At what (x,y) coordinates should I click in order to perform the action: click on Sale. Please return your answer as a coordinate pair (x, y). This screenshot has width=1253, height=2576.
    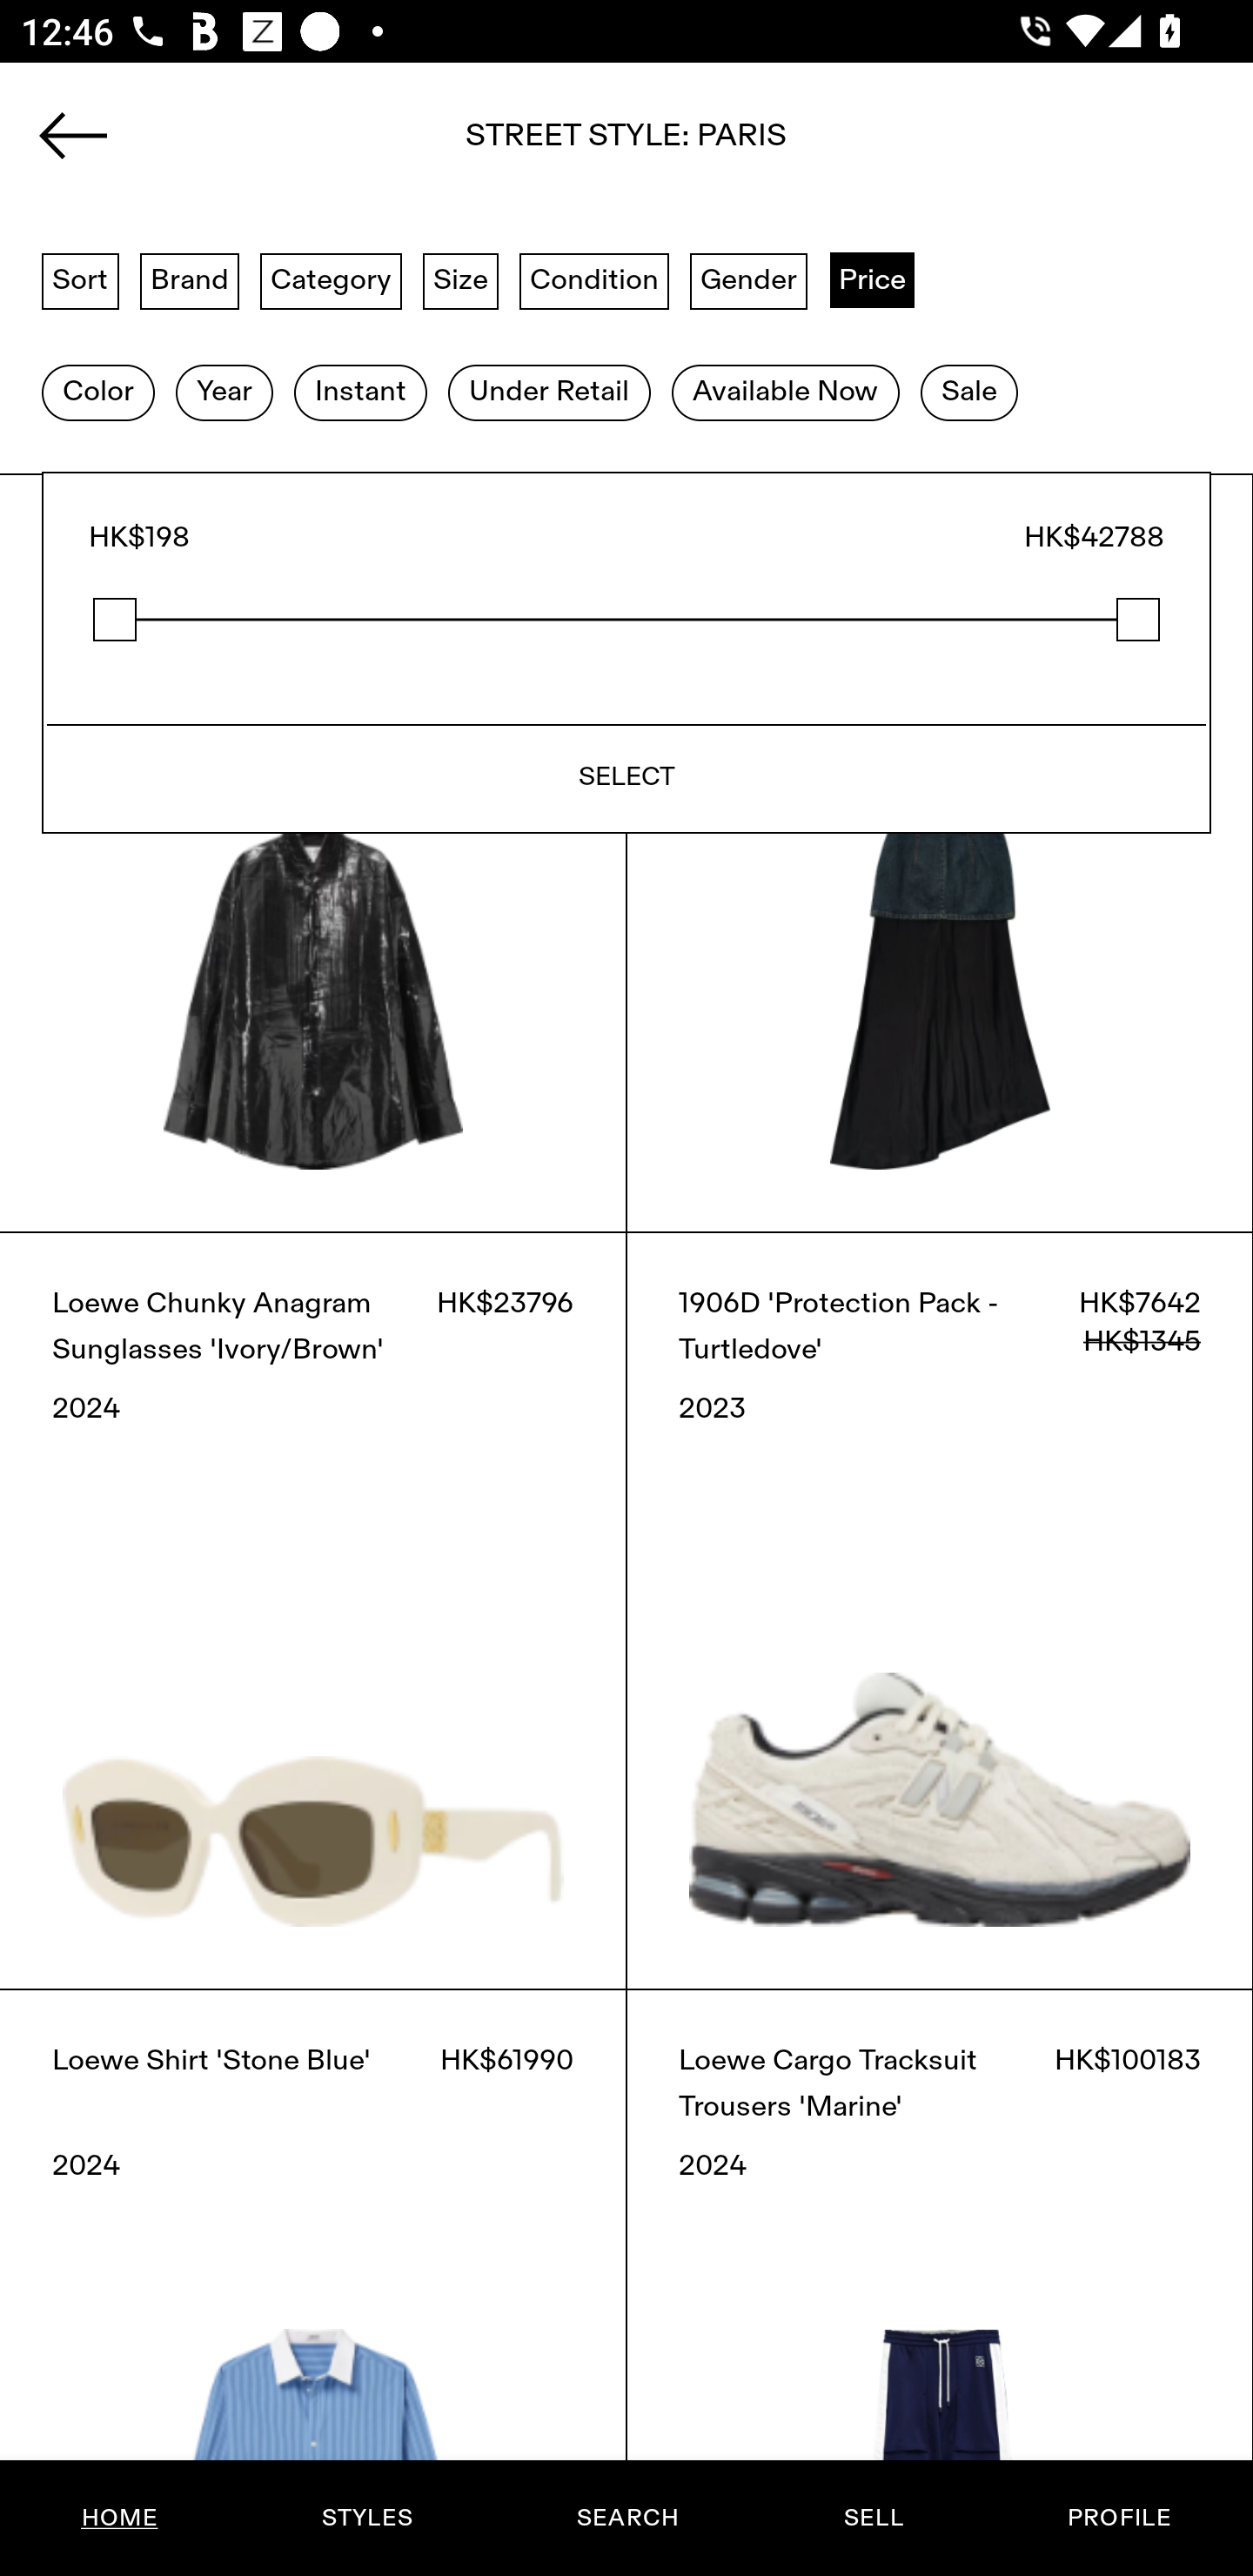
    Looking at the image, I should click on (969, 392).